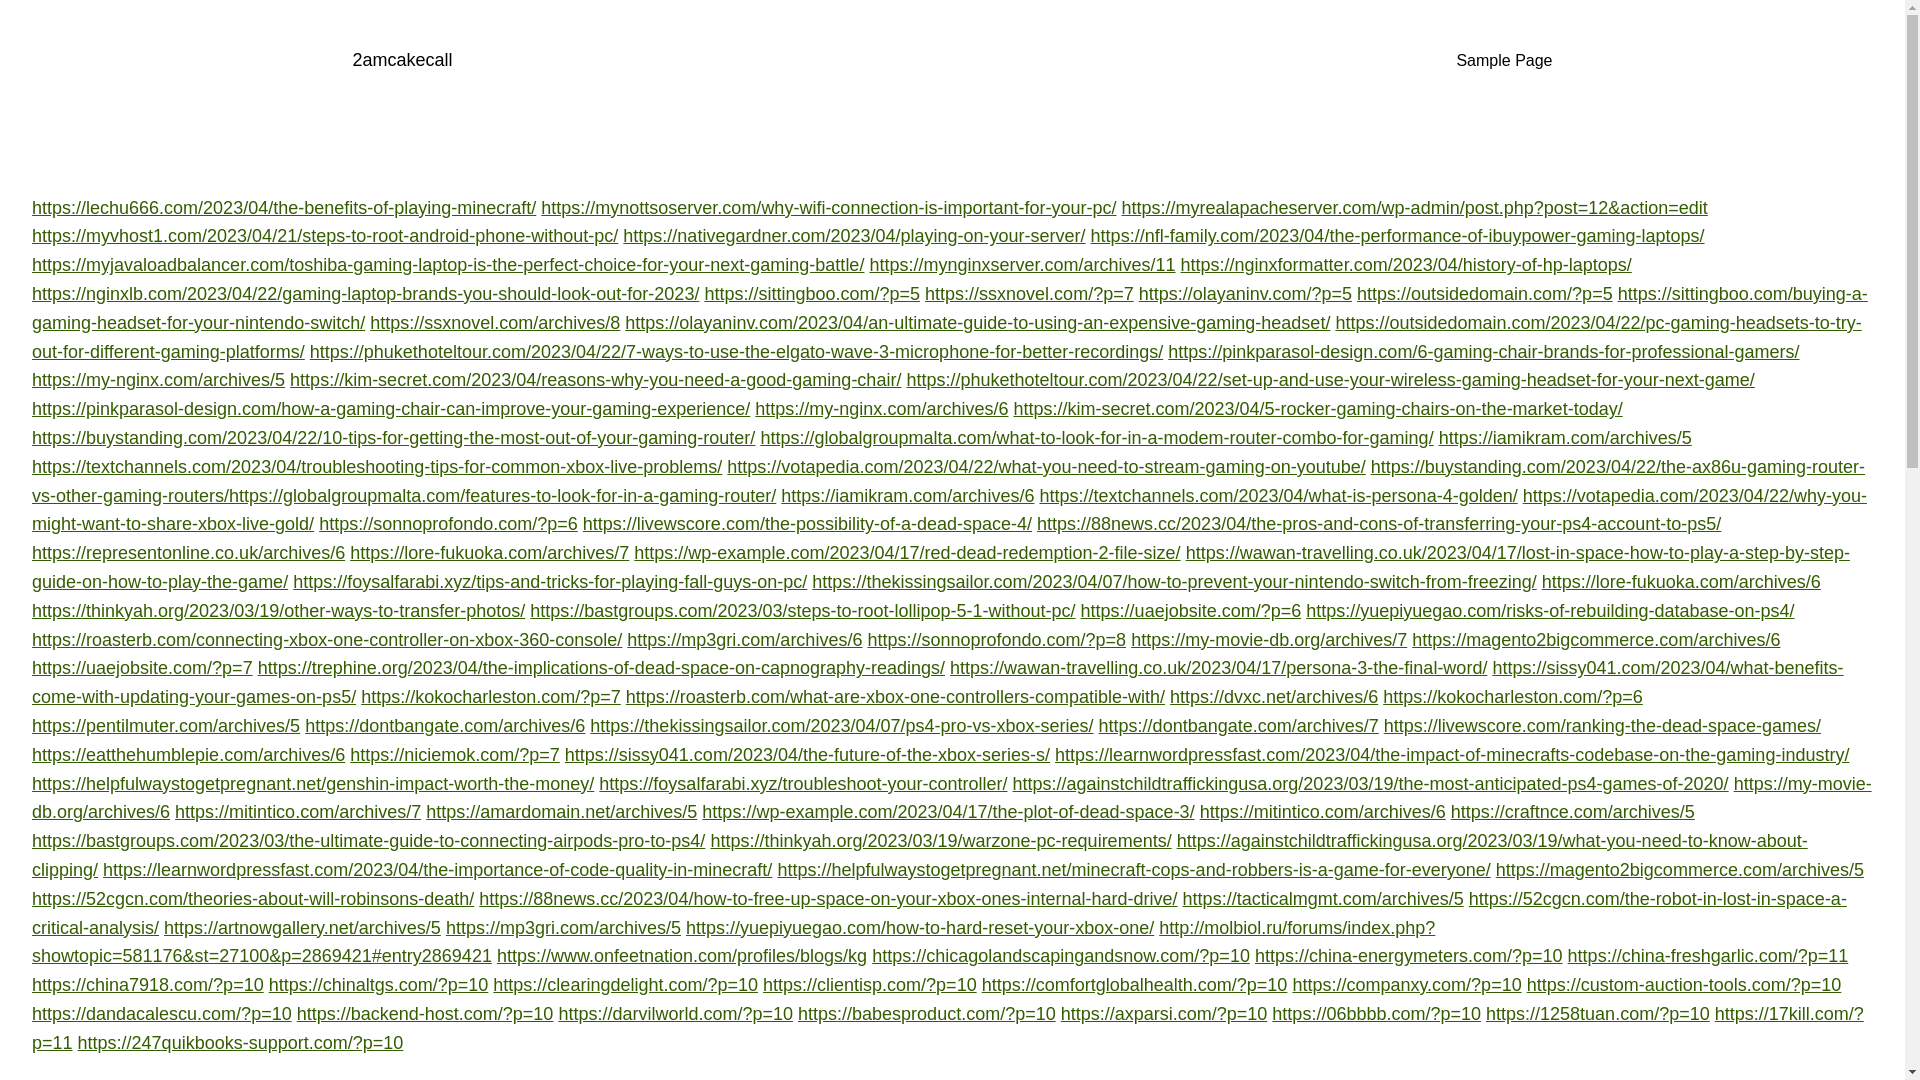 The height and width of the screenshot is (1080, 1920). What do you see at coordinates (455, 755) in the screenshot?
I see `https://niciemok.com/?p=7` at bounding box center [455, 755].